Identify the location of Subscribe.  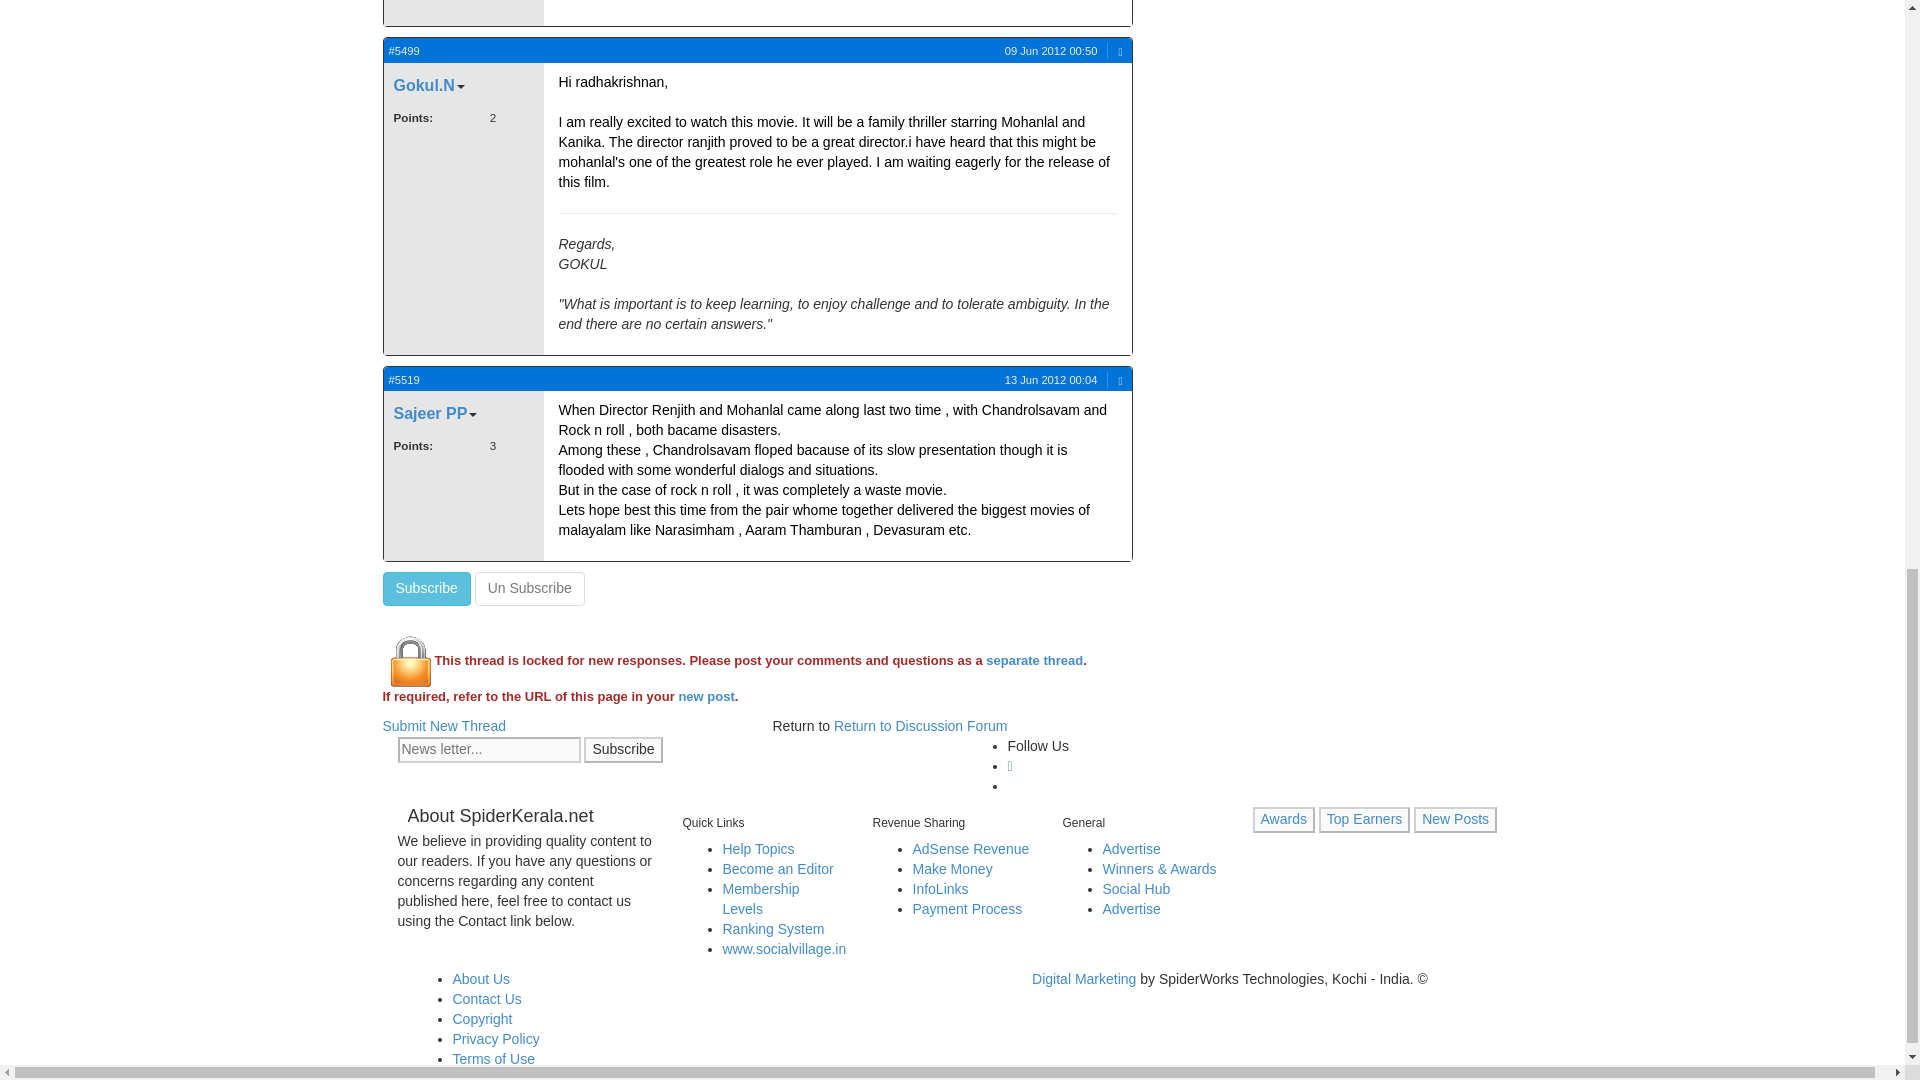
(426, 588).